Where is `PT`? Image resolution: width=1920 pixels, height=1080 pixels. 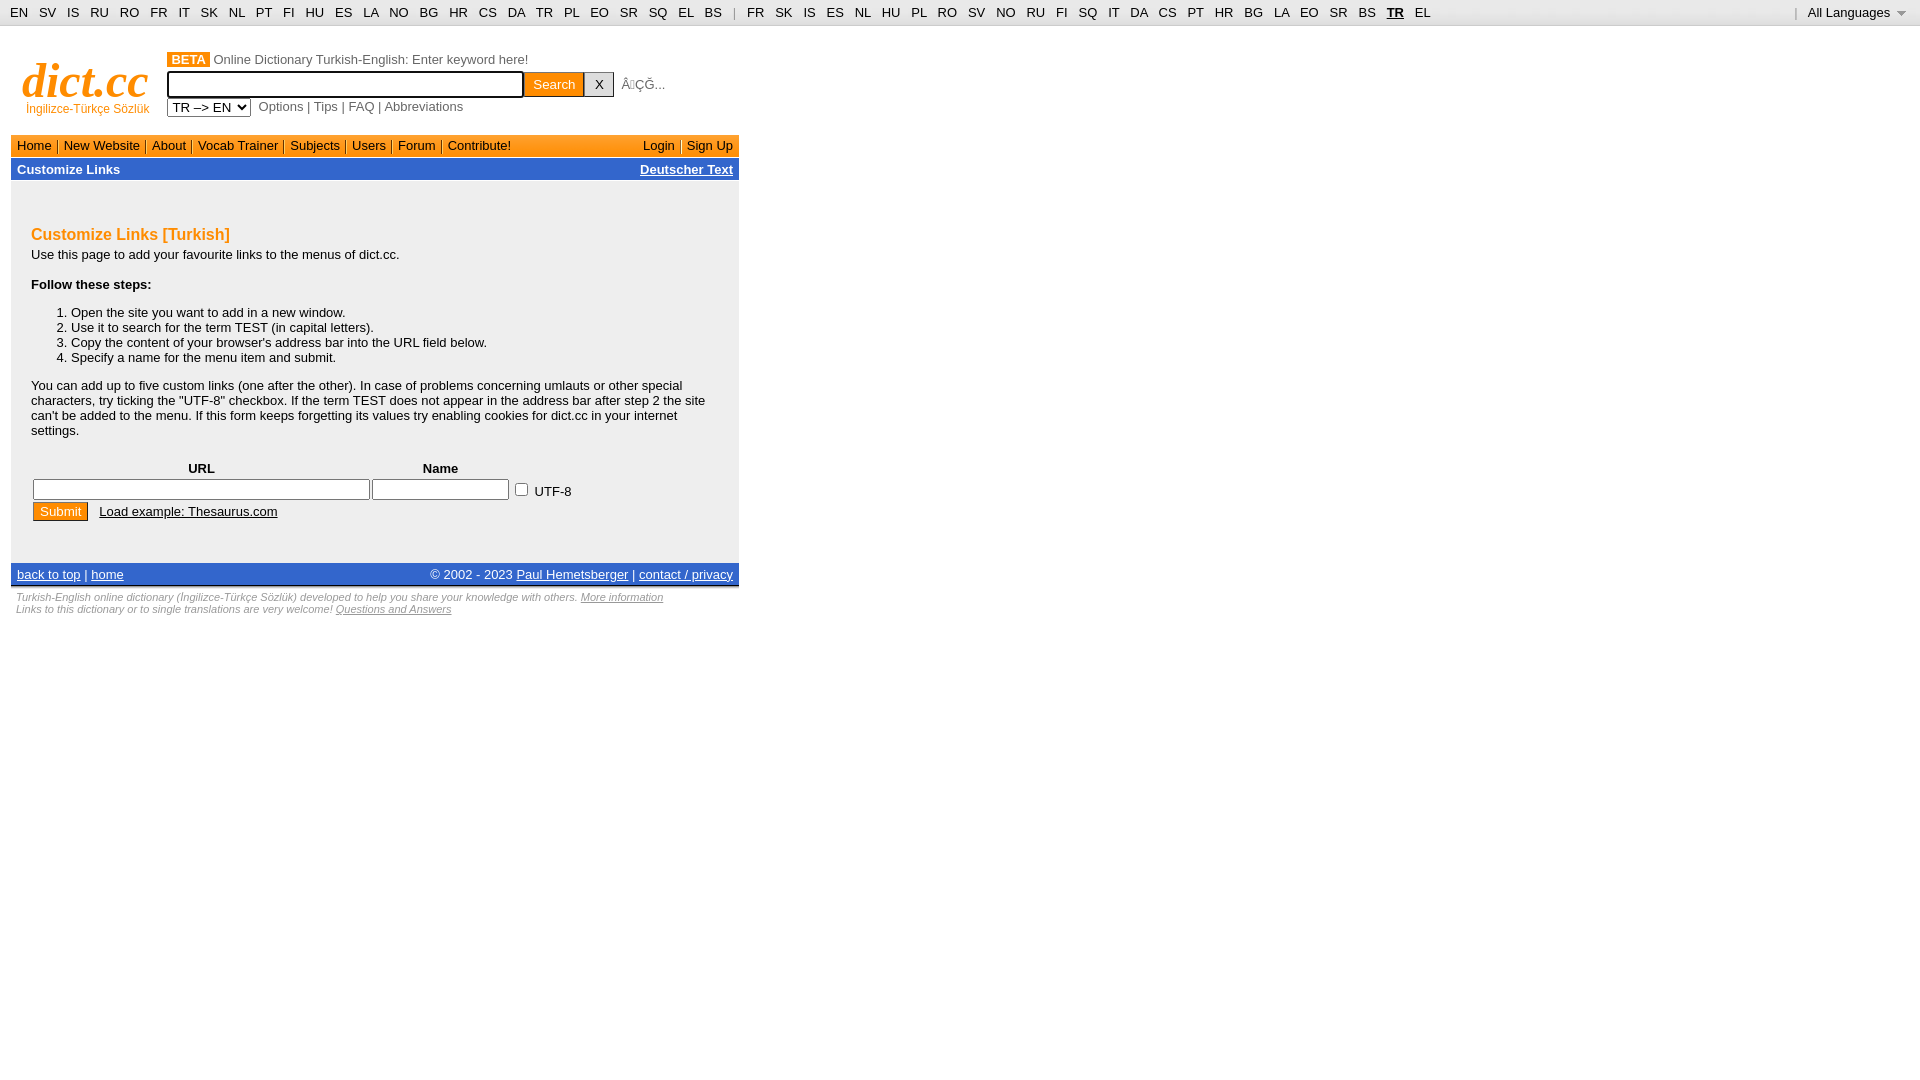
PT is located at coordinates (264, 12).